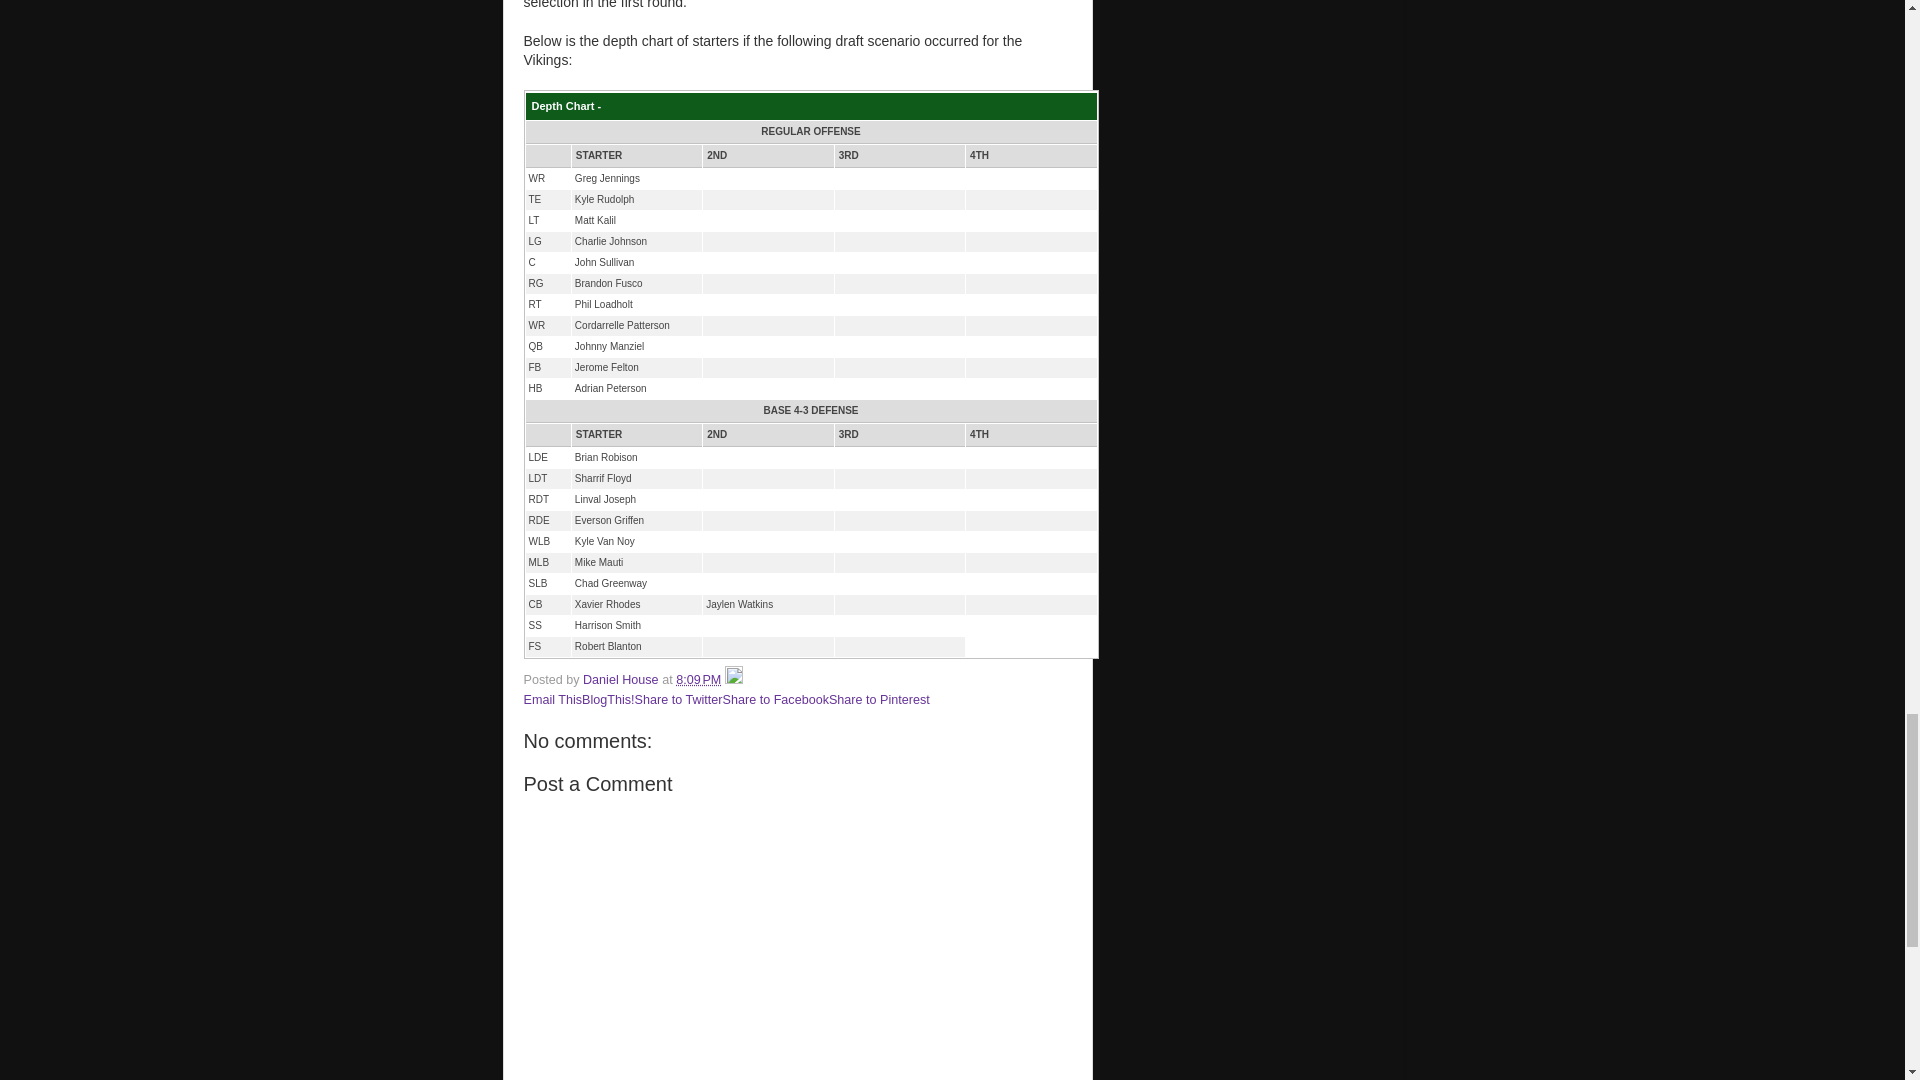  What do you see at coordinates (554, 700) in the screenshot?
I see `Email This` at bounding box center [554, 700].